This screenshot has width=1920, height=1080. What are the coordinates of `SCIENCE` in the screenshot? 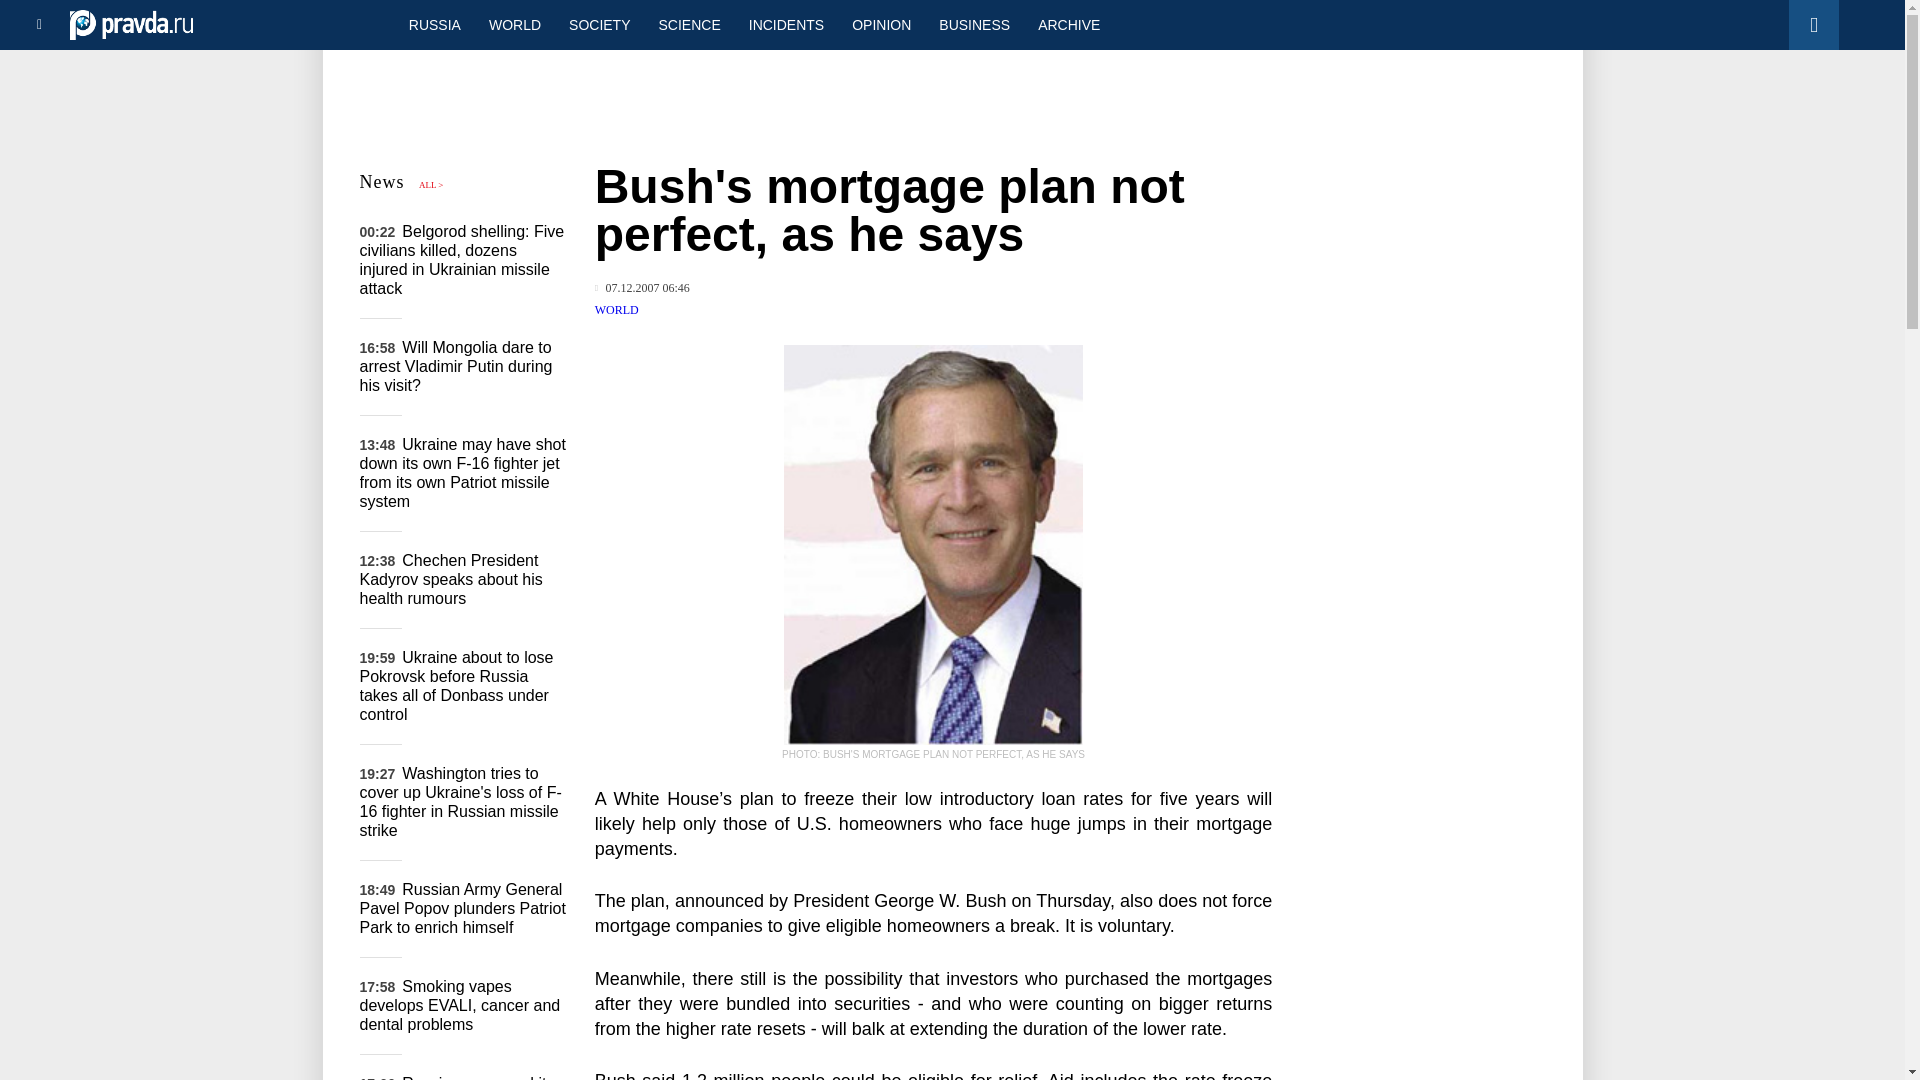 It's located at (690, 24).